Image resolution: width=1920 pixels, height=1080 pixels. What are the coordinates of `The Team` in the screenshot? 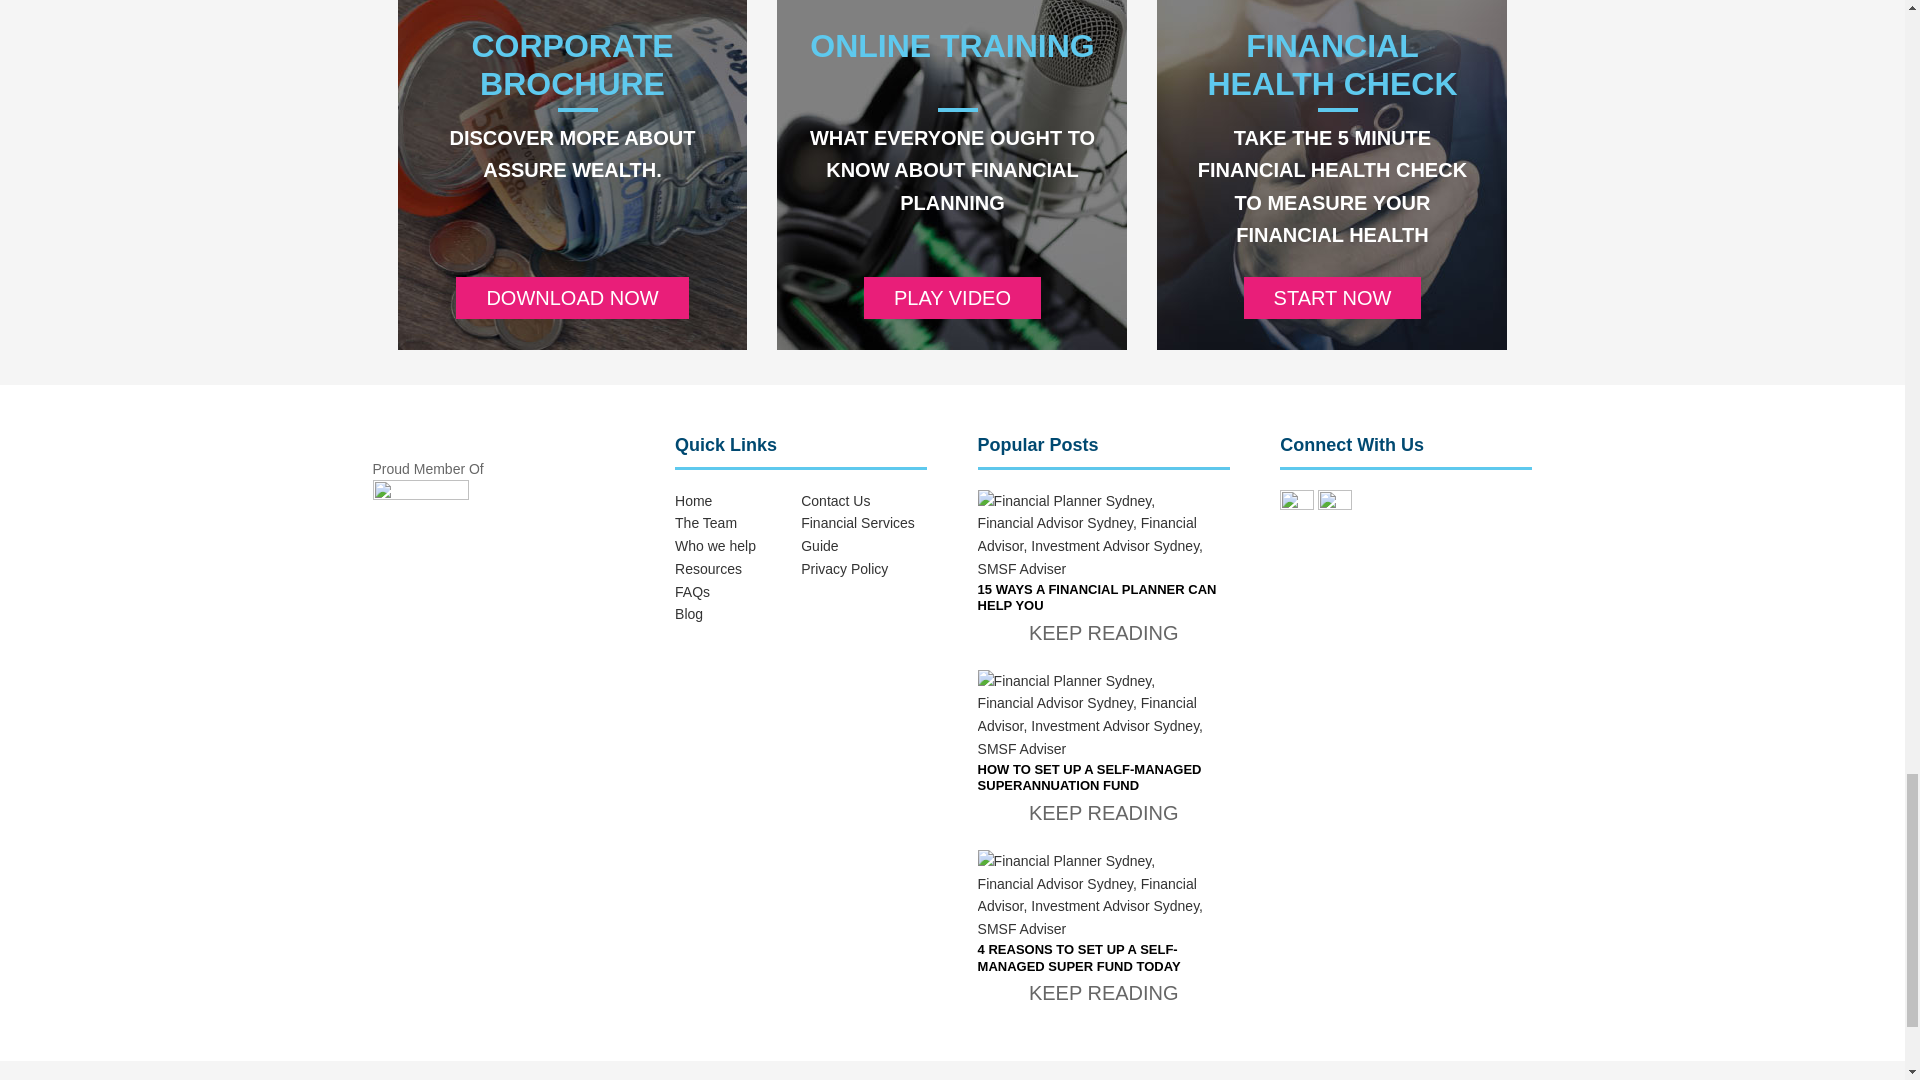 It's located at (706, 523).